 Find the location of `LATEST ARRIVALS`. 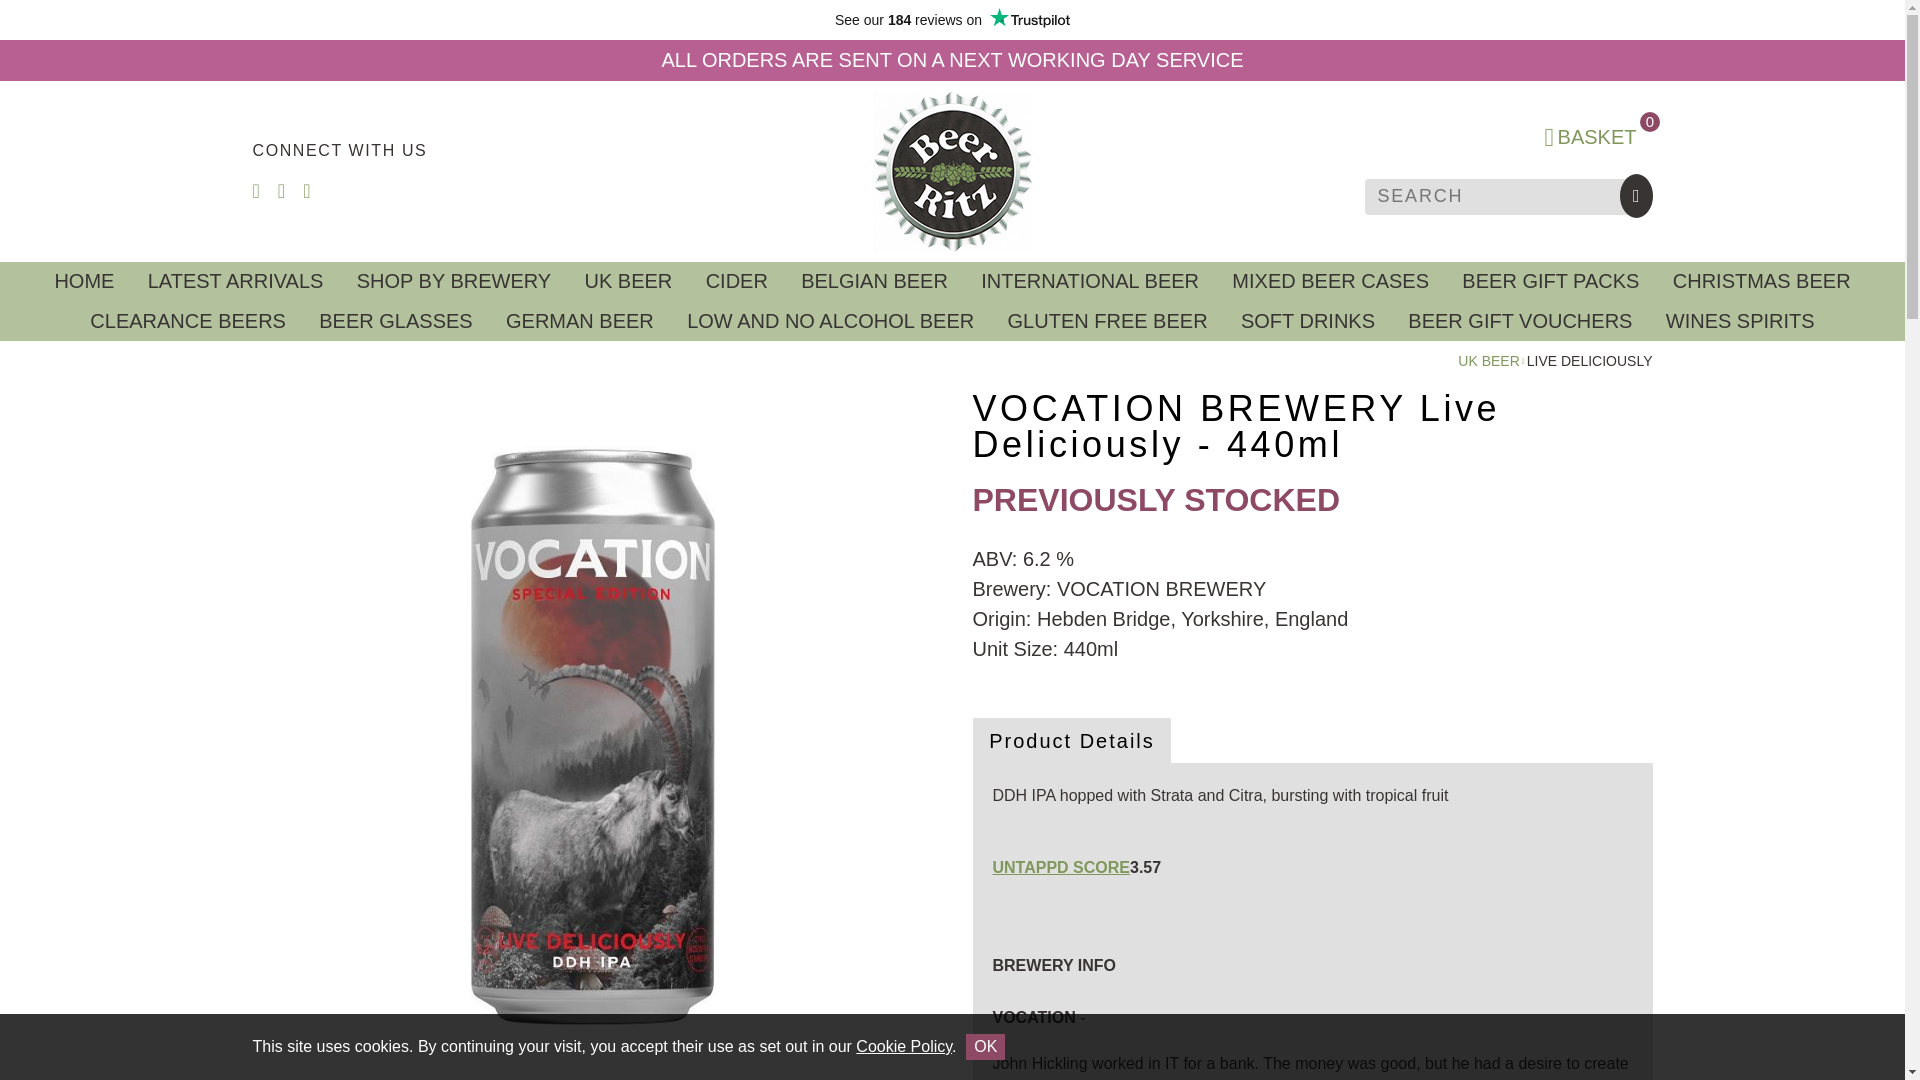

LATEST ARRIVALS is located at coordinates (234, 282).